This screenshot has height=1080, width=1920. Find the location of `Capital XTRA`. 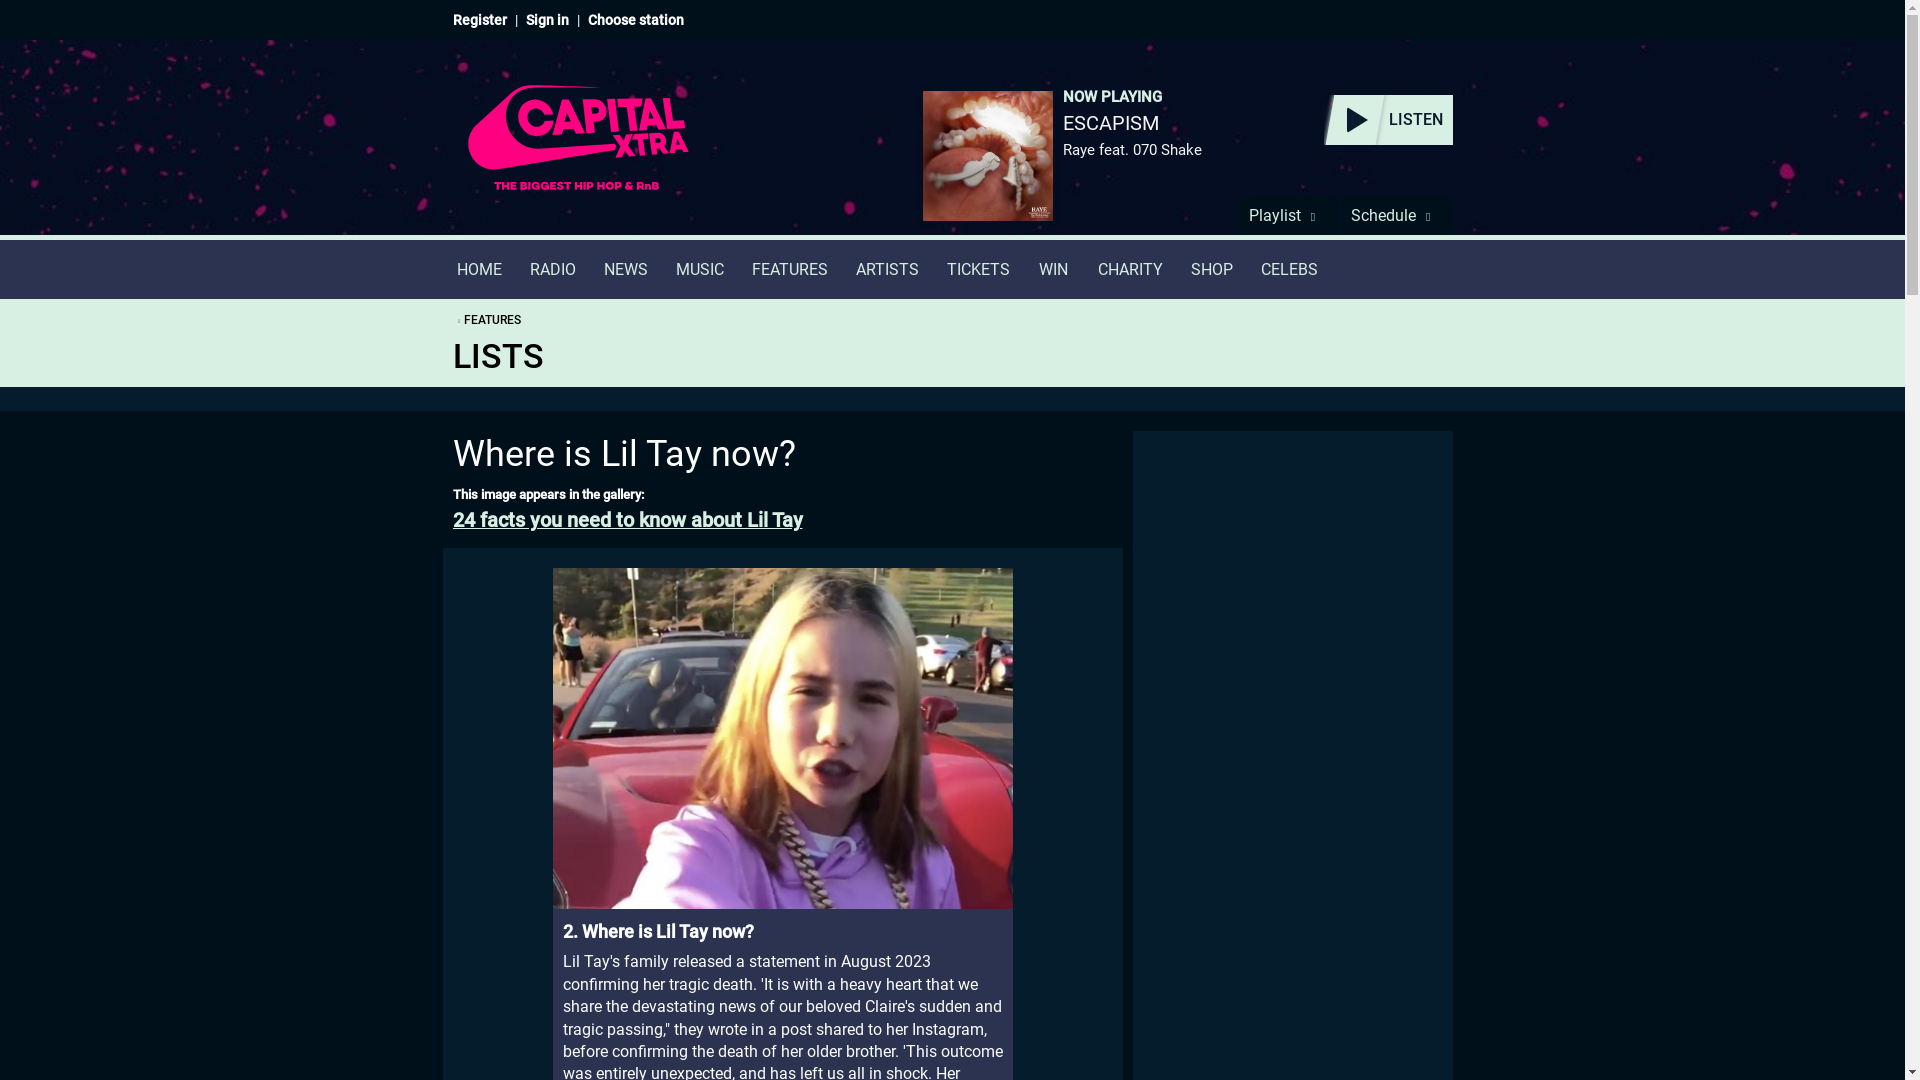

Capital XTRA is located at coordinates (578, 150).